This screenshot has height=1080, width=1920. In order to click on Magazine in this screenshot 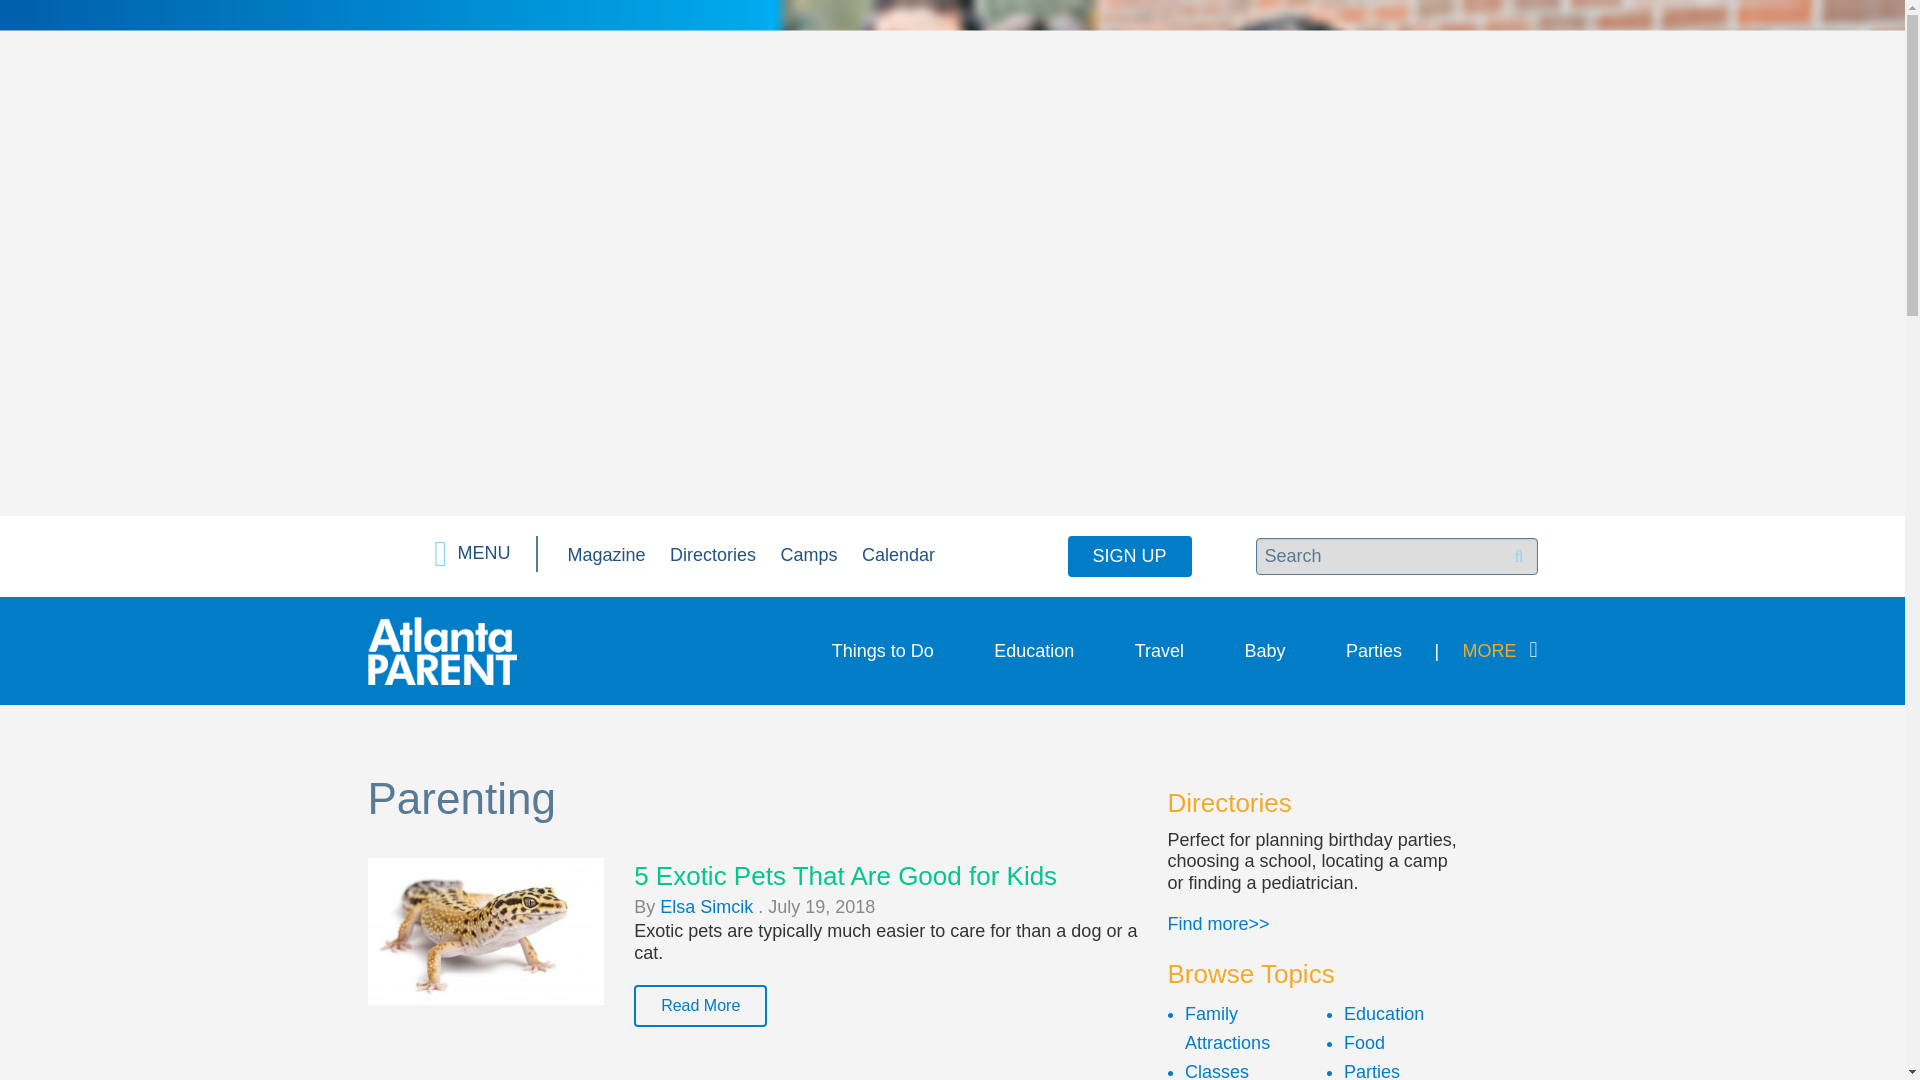, I will do `click(606, 554)`.